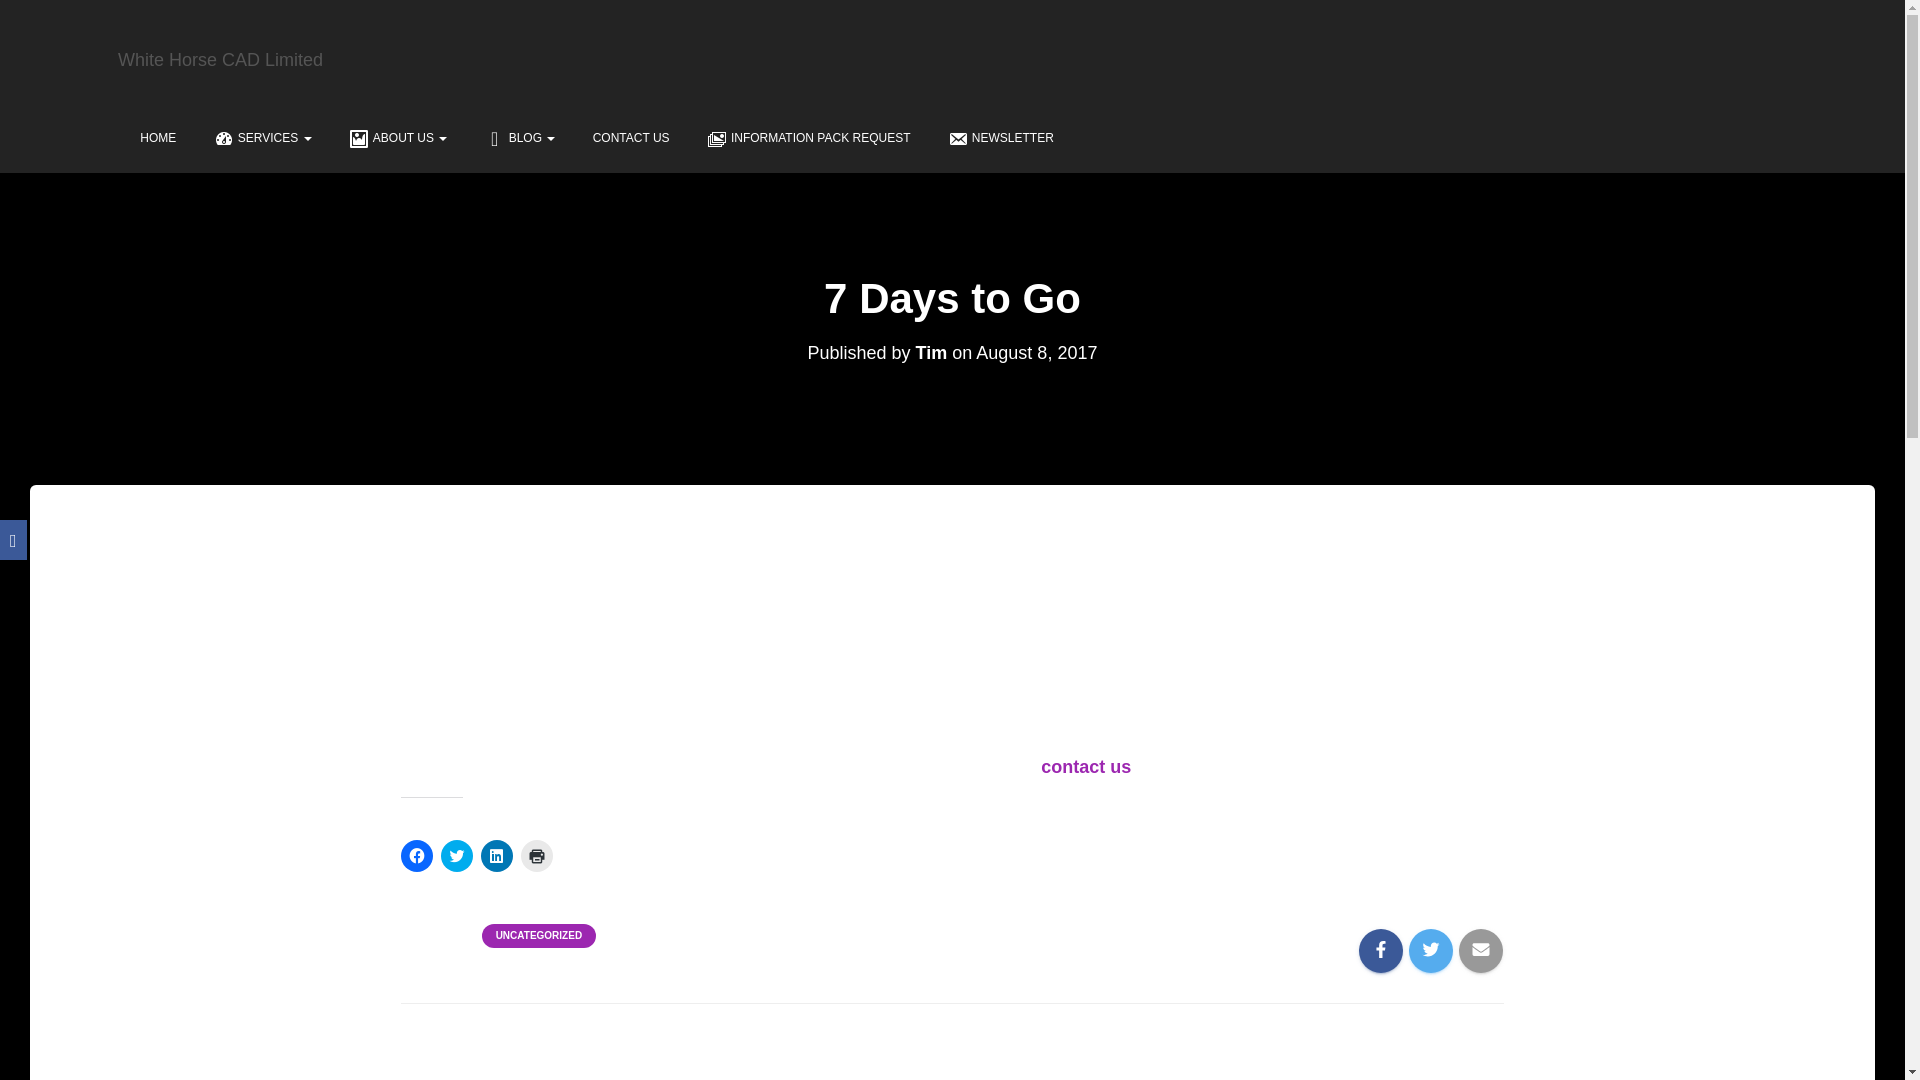 Image resolution: width=1920 pixels, height=1080 pixels. What do you see at coordinates (997, 136) in the screenshot?
I see ` NEWSLETTER` at bounding box center [997, 136].